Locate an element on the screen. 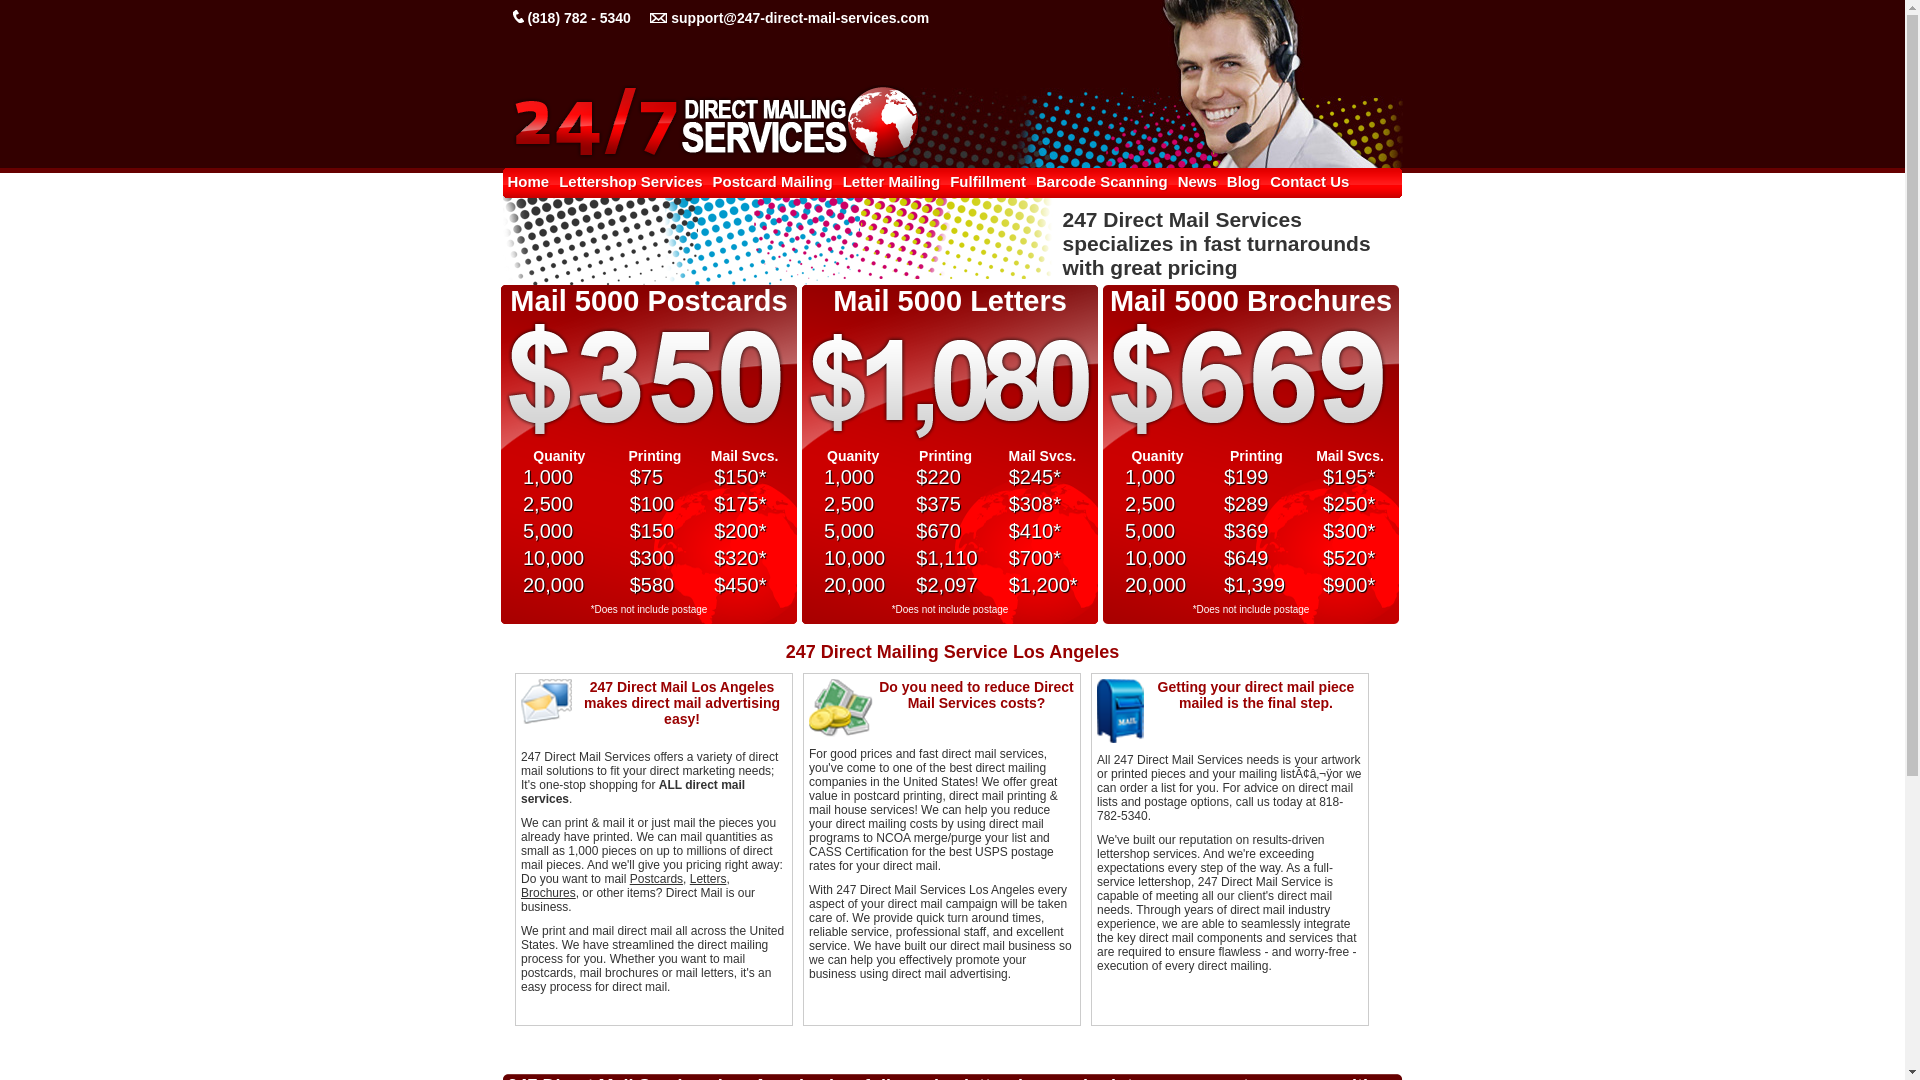 This screenshot has width=1920, height=1080. Letters is located at coordinates (708, 879).